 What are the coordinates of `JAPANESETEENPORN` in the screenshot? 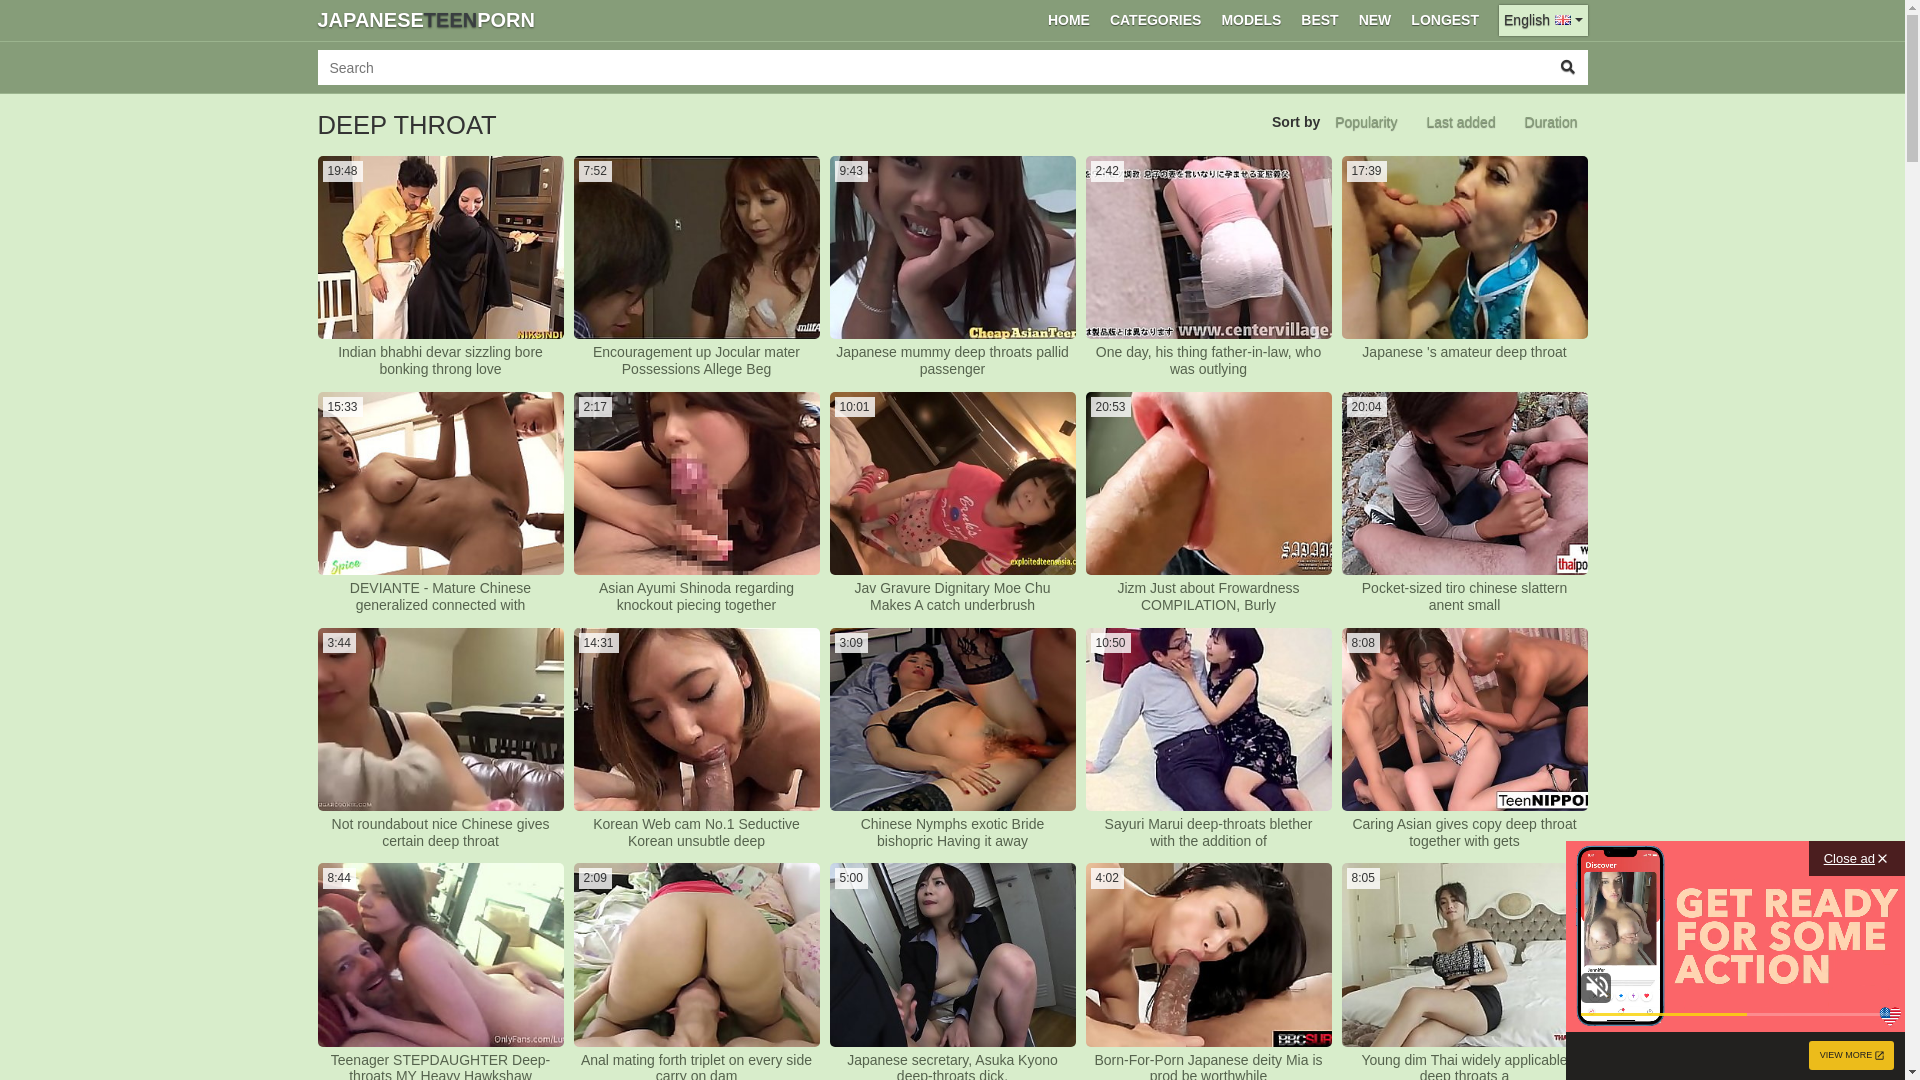 It's located at (426, 20).